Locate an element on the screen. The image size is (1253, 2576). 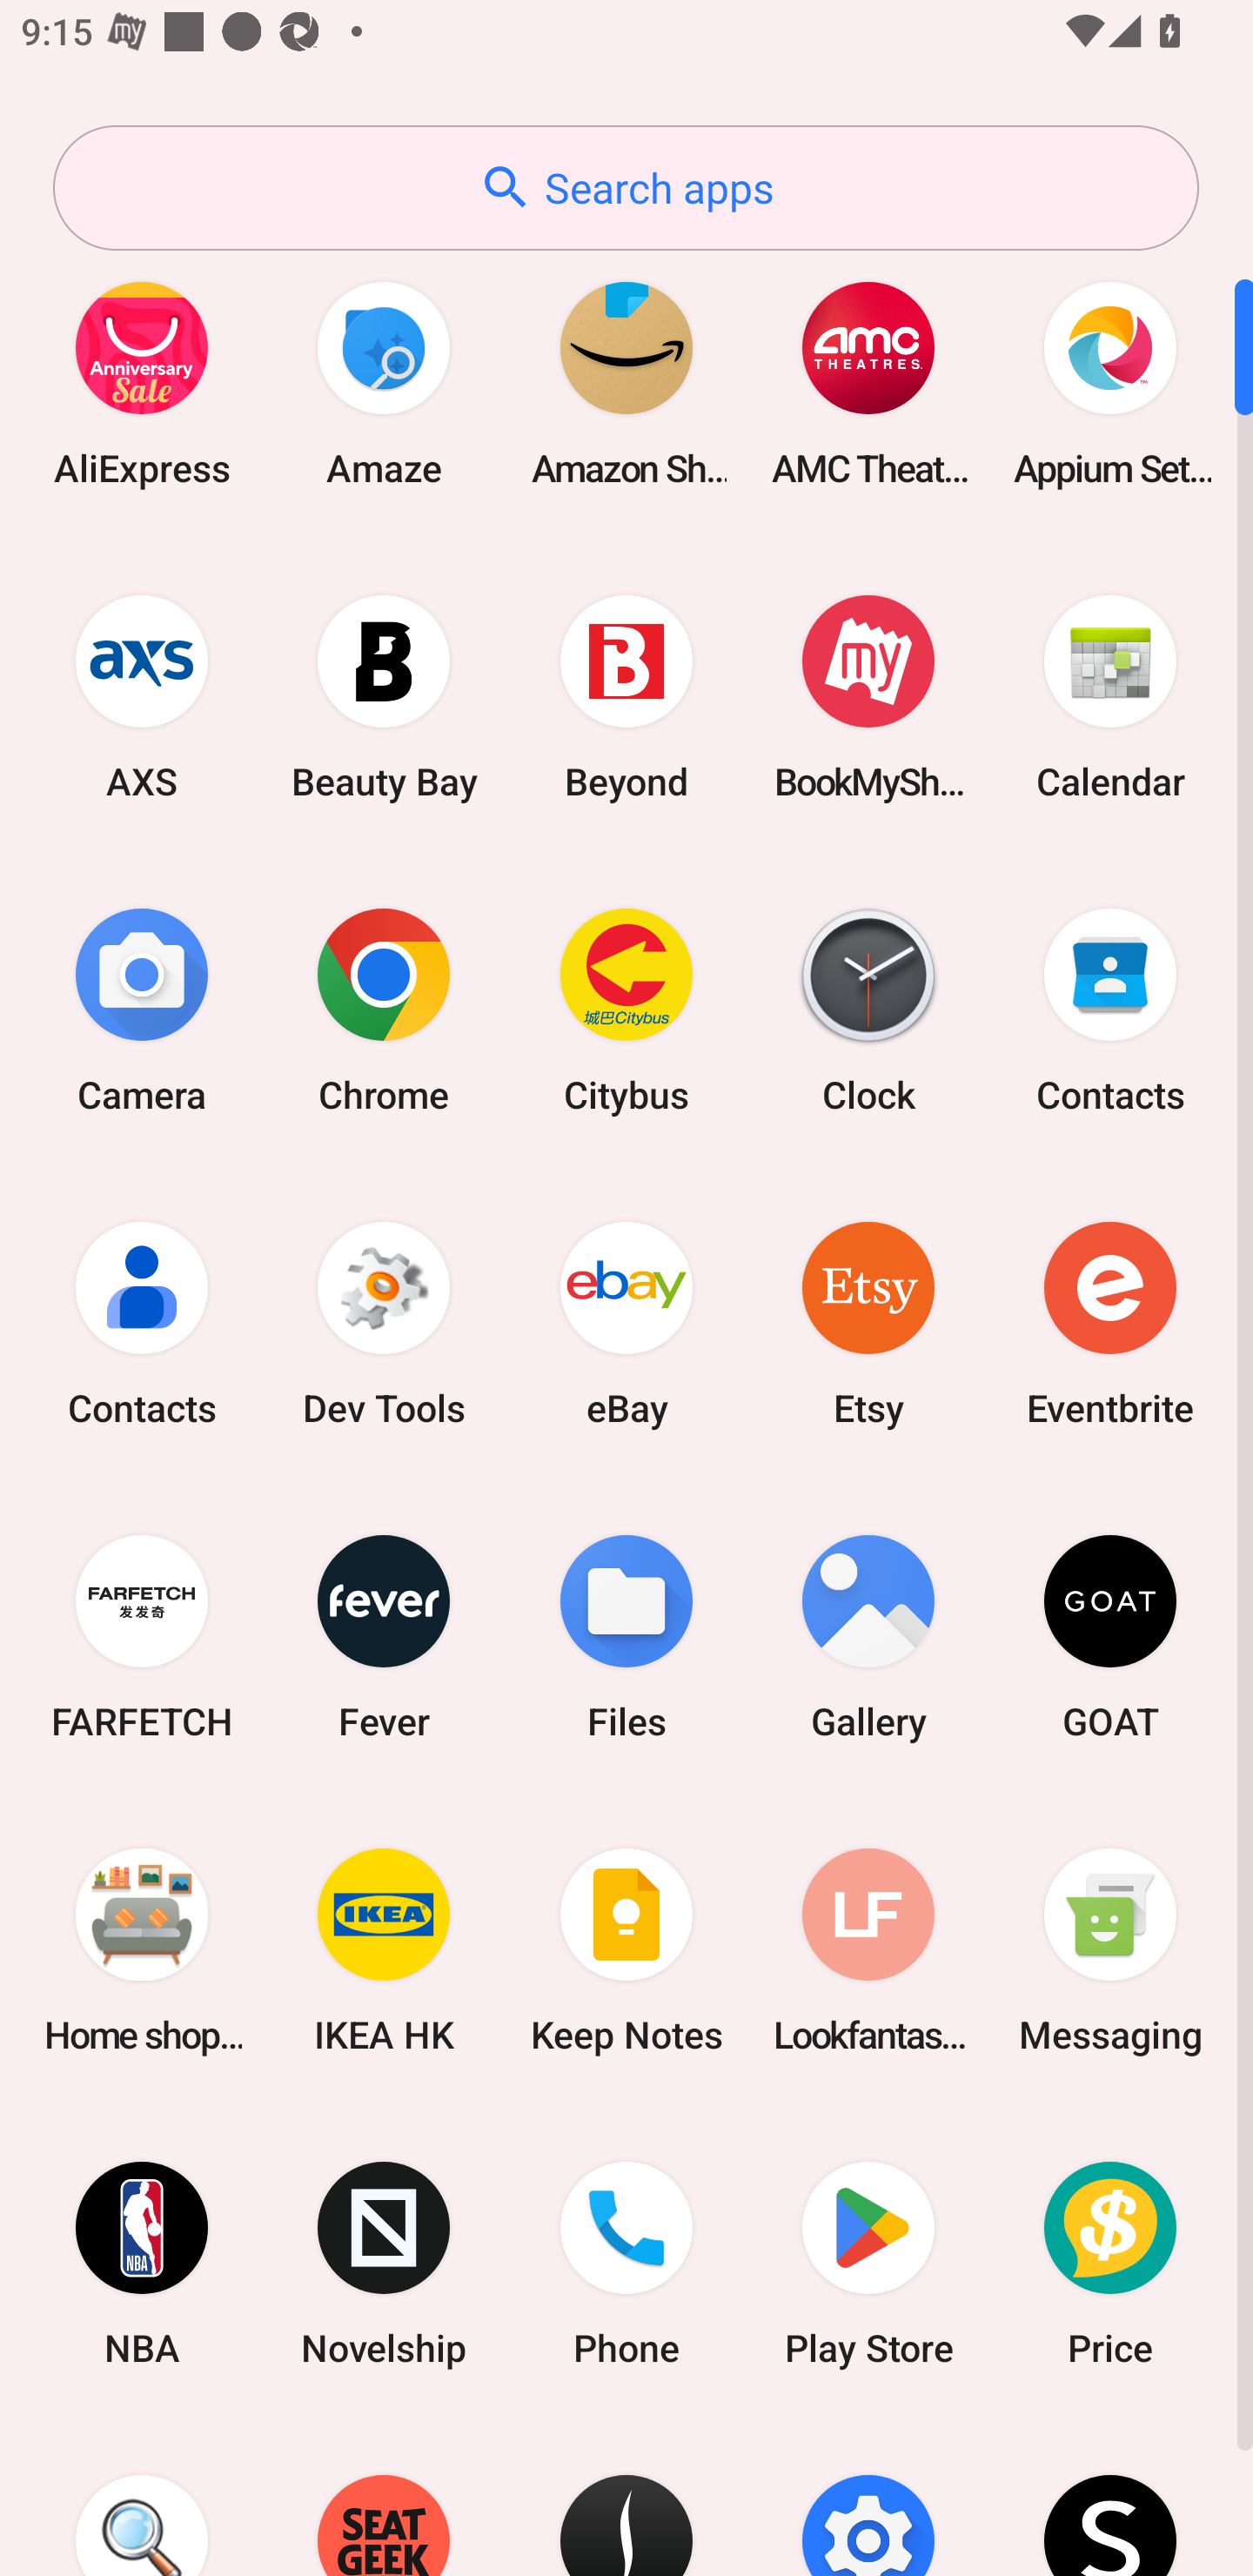
AXS is located at coordinates (142, 696).